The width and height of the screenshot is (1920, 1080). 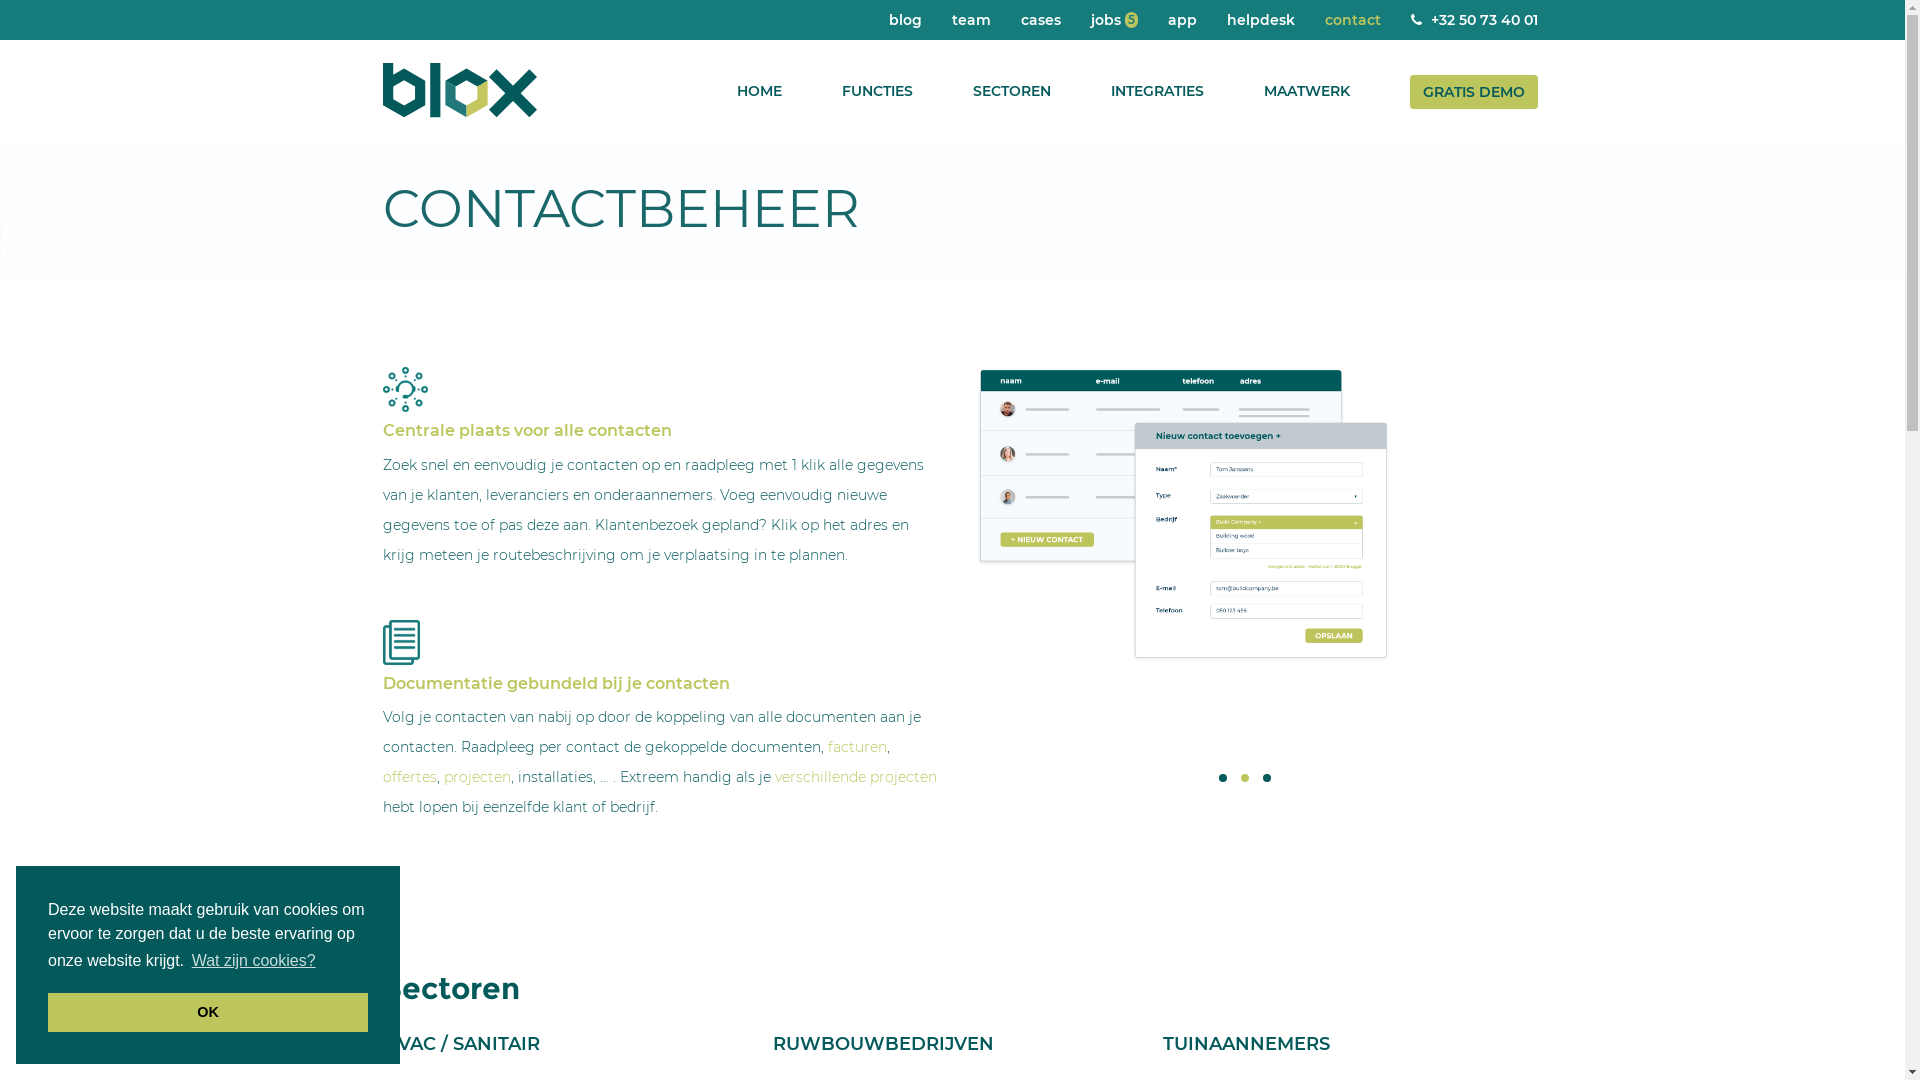 What do you see at coordinates (1261, 20) in the screenshot?
I see `helpdesk` at bounding box center [1261, 20].